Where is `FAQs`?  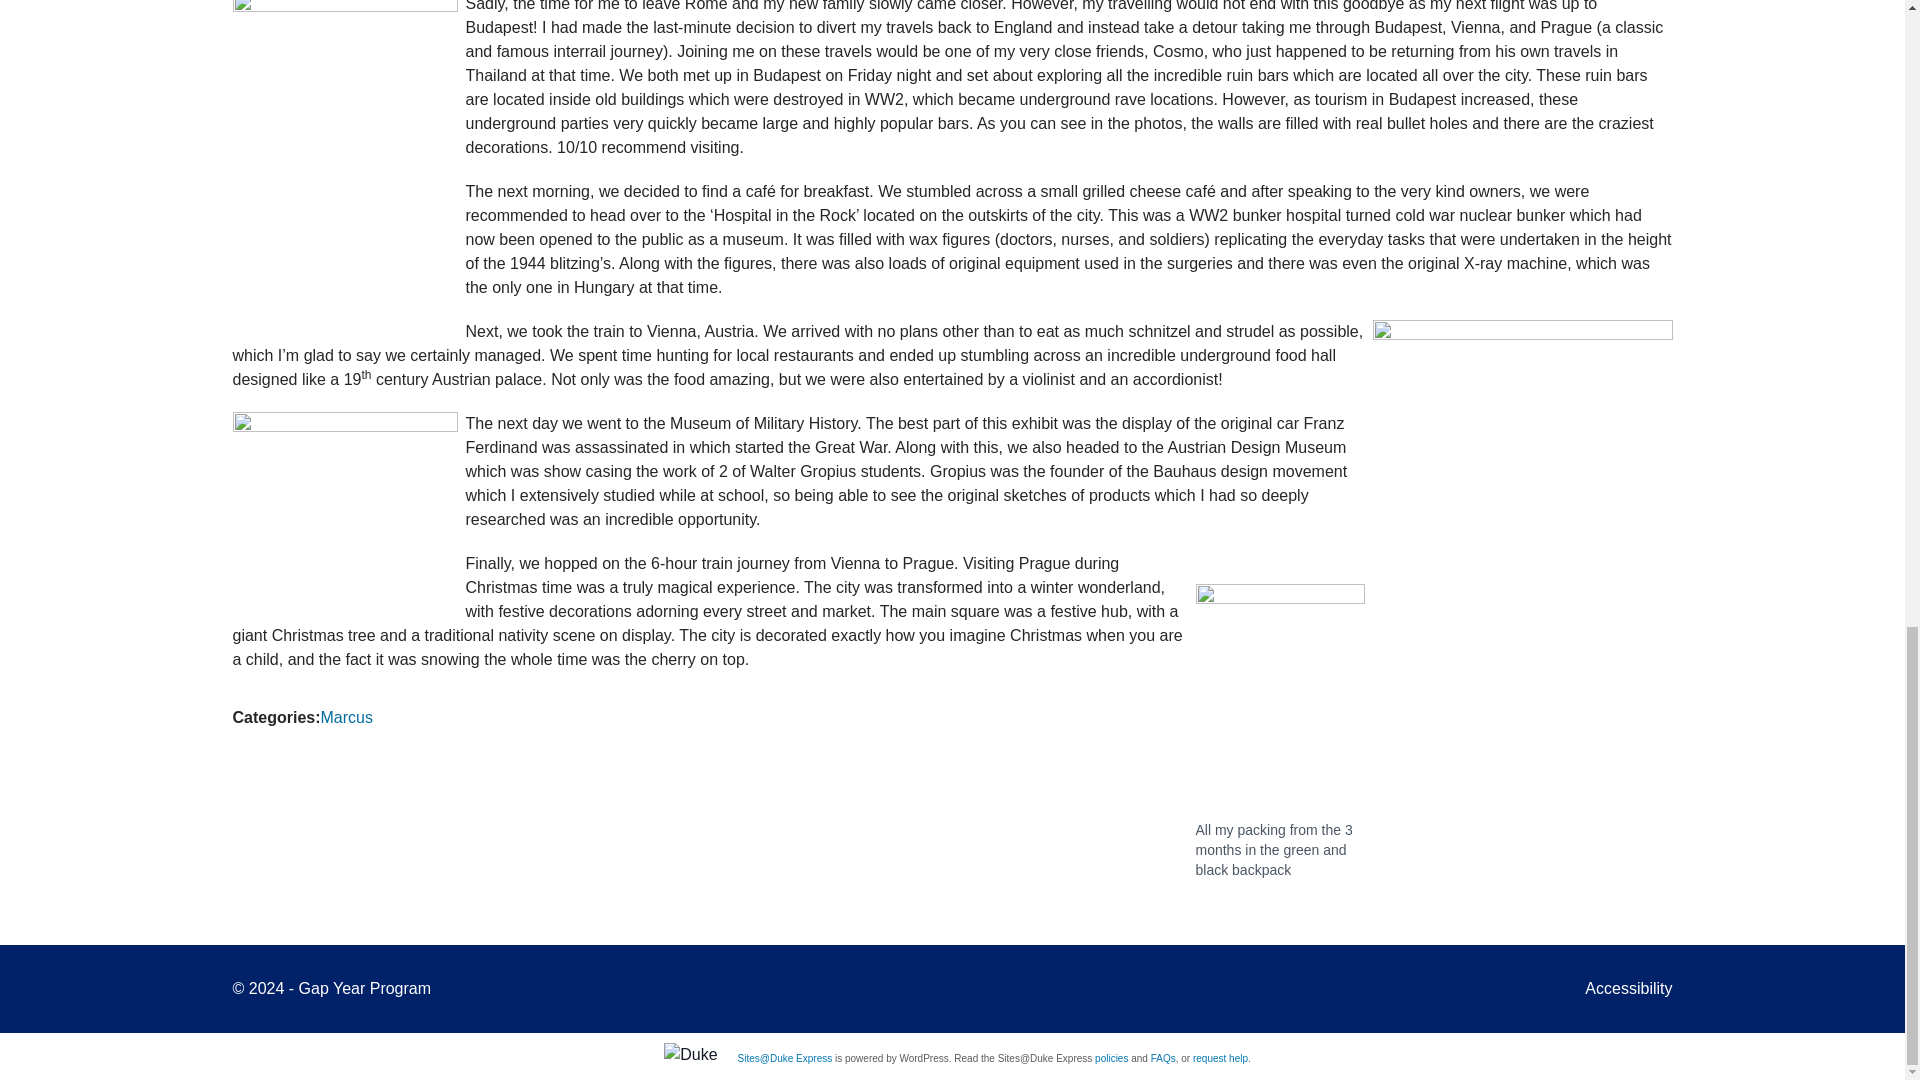 FAQs is located at coordinates (1162, 1058).